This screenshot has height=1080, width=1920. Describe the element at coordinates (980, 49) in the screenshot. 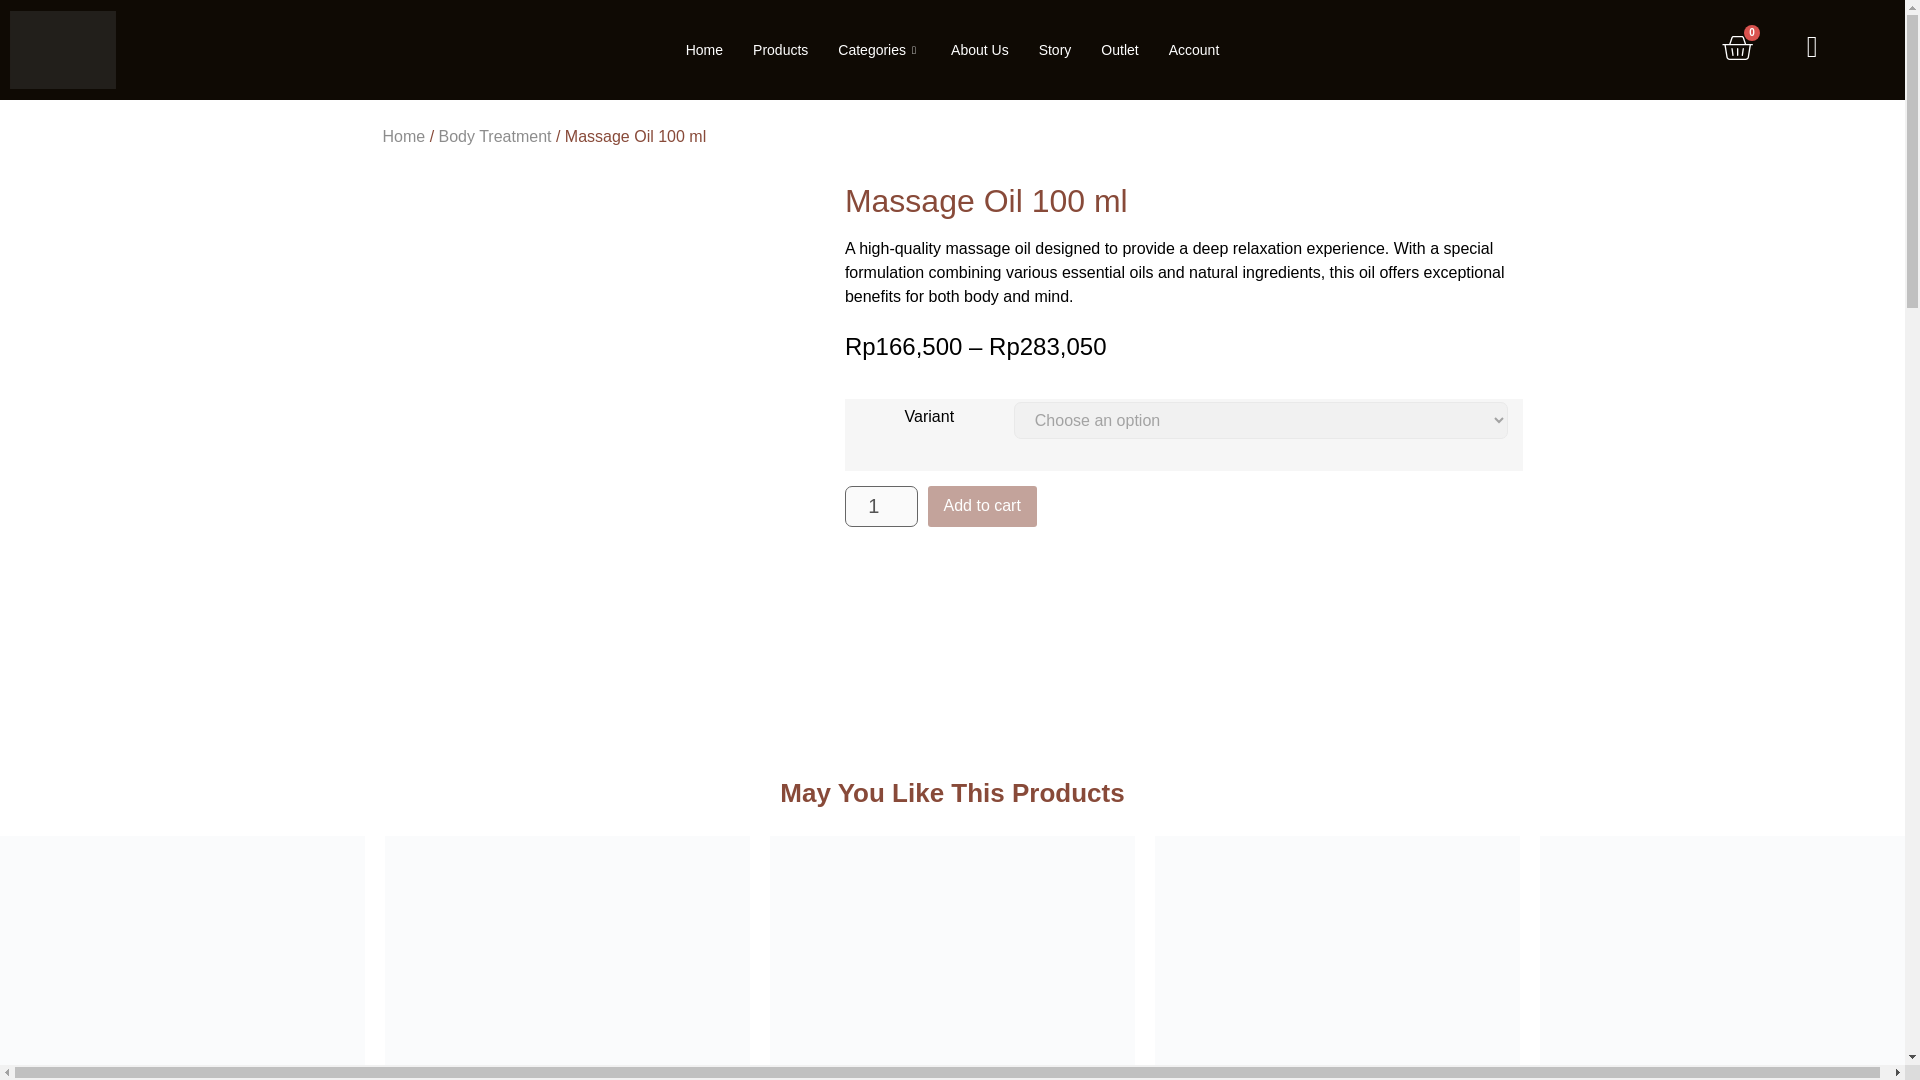

I see `About Us` at that location.